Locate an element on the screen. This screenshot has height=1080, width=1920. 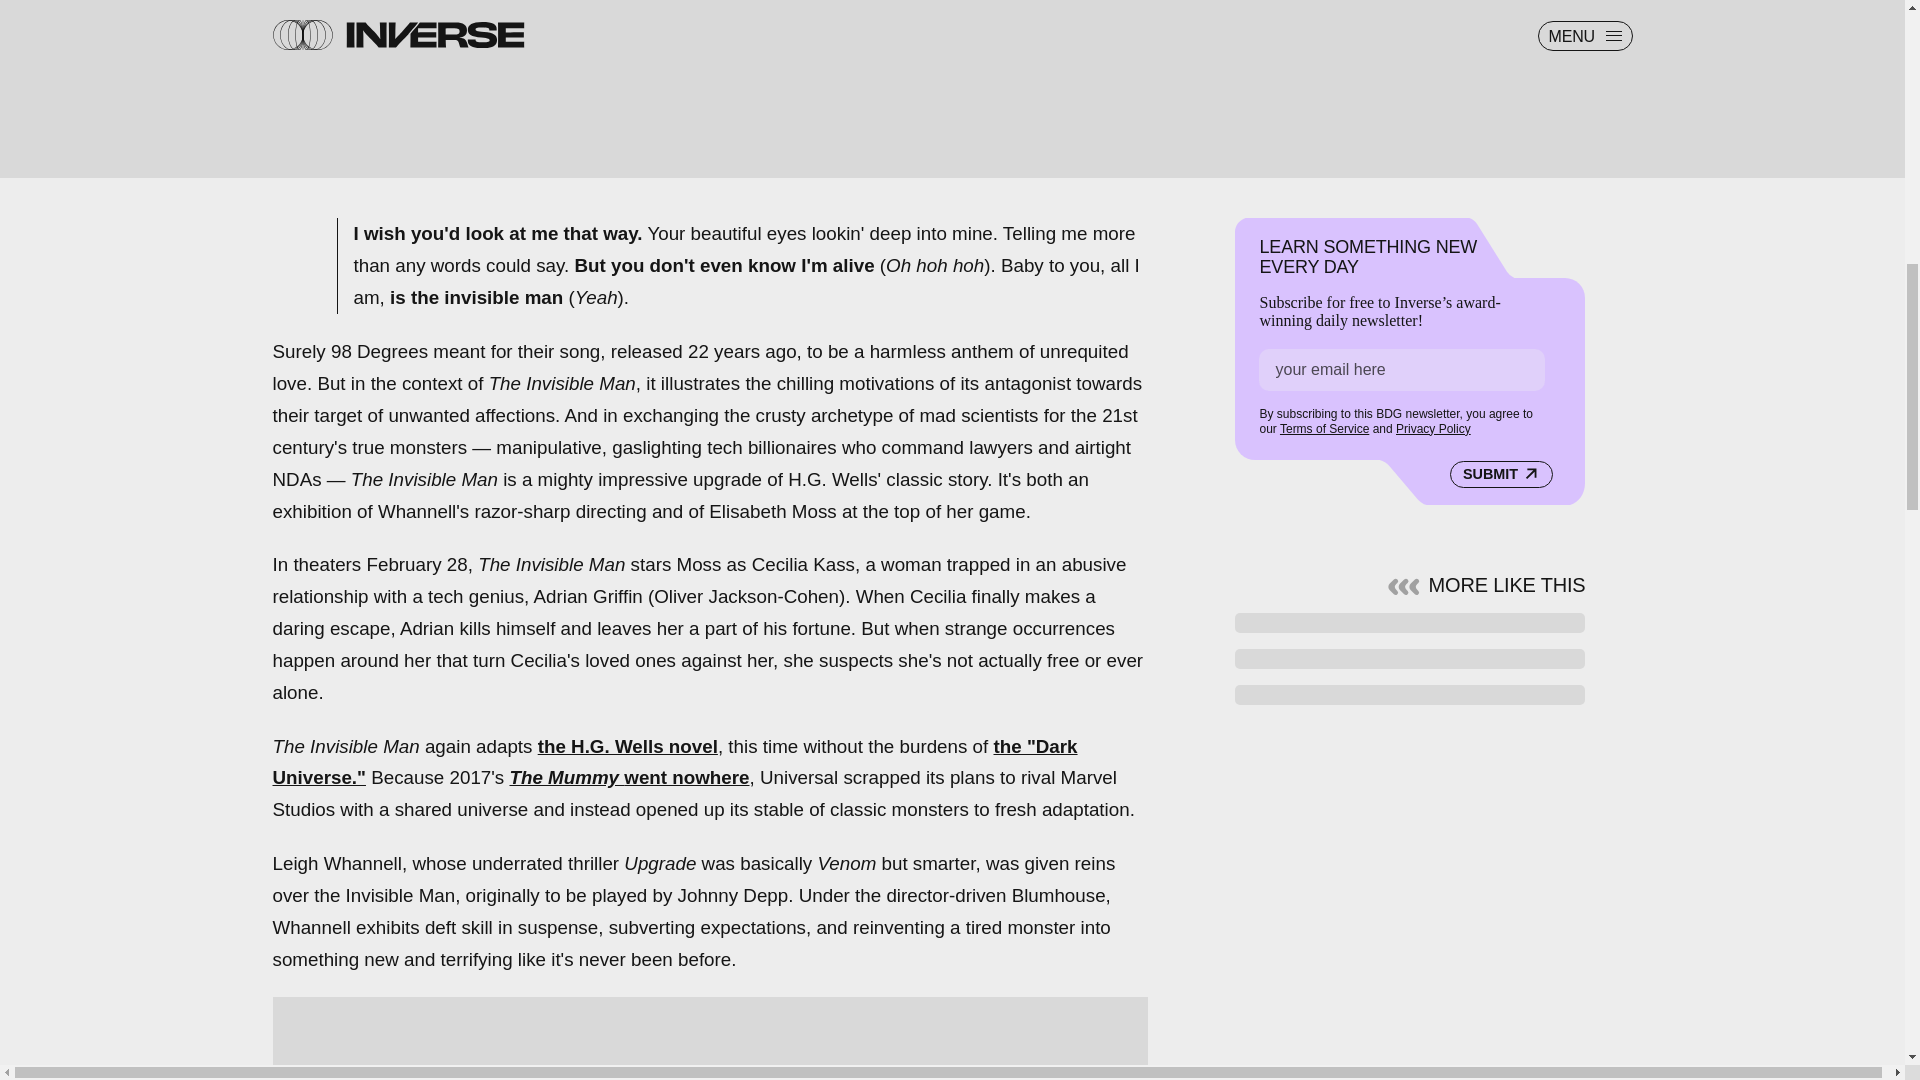
Terms of Service is located at coordinates (1324, 429).